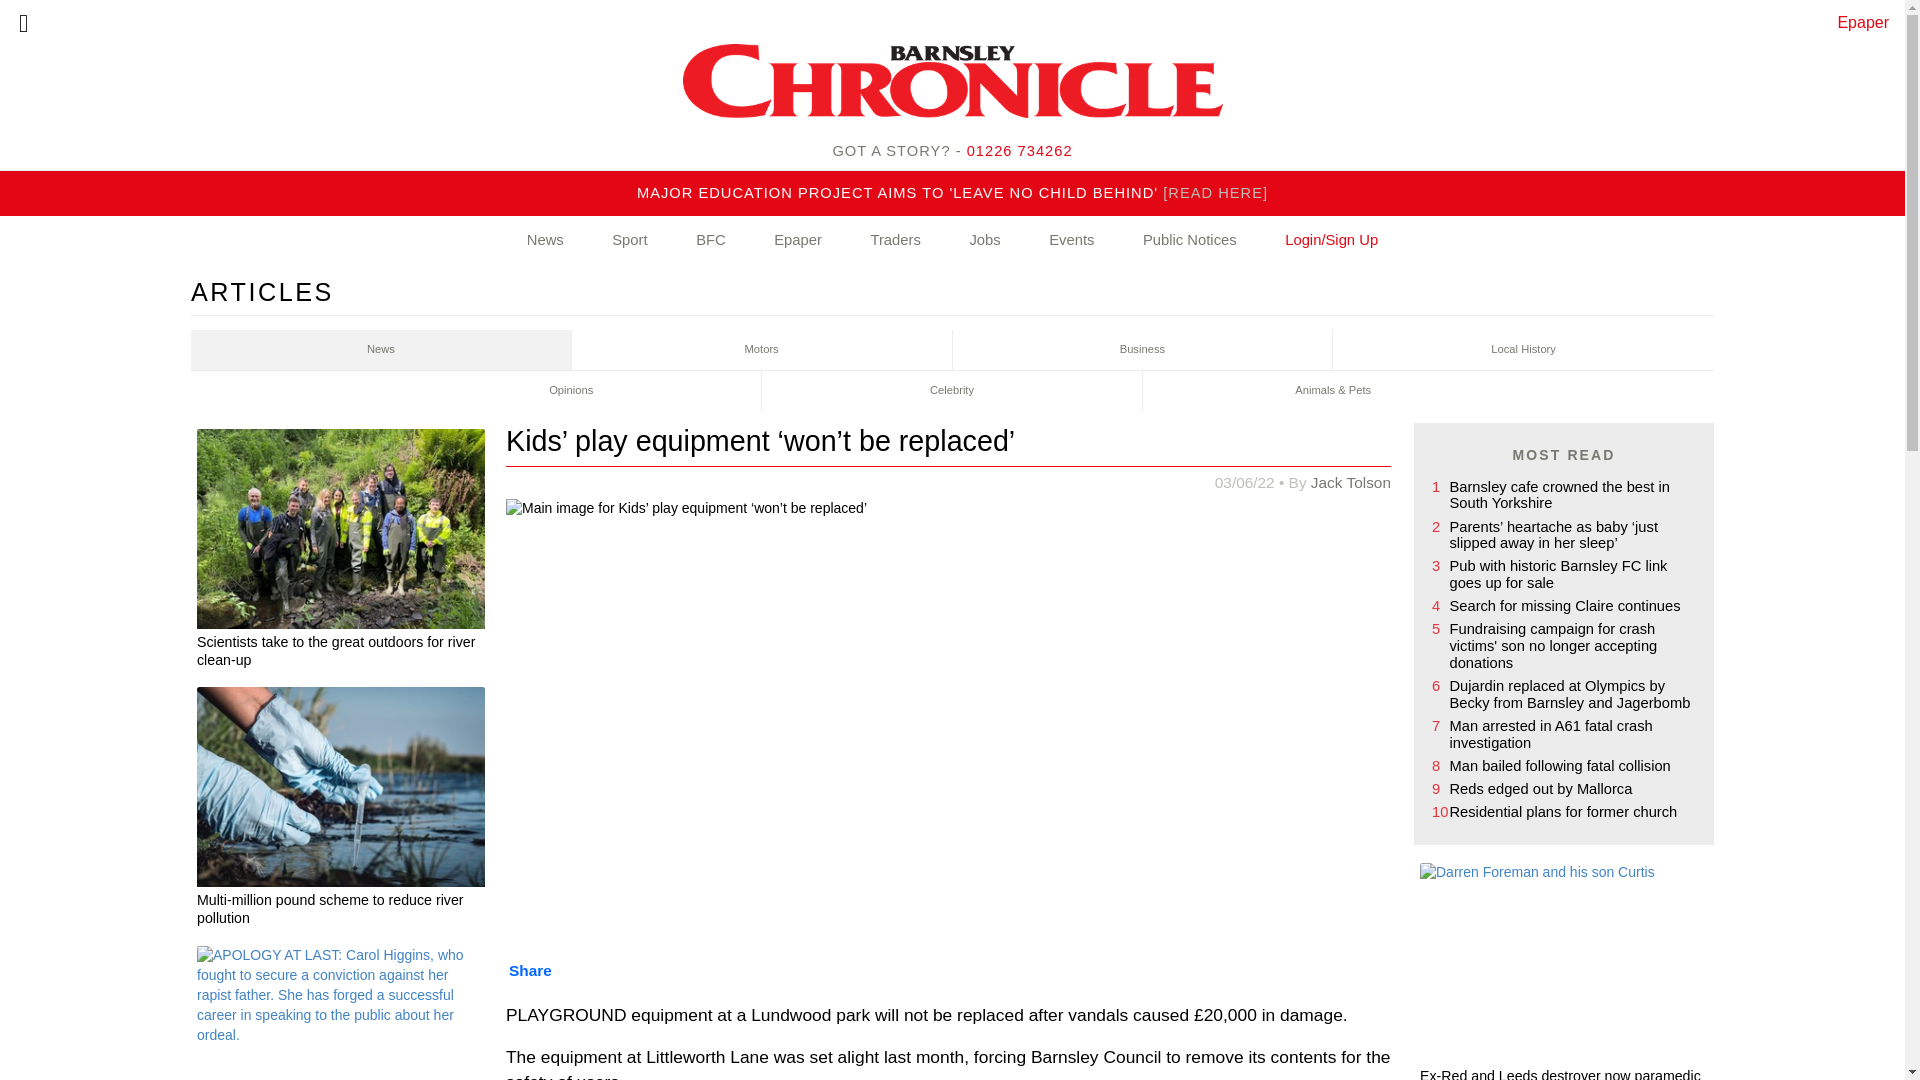  What do you see at coordinates (798, 240) in the screenshot?
I see `Epaper` at bounding box center [798, 240].